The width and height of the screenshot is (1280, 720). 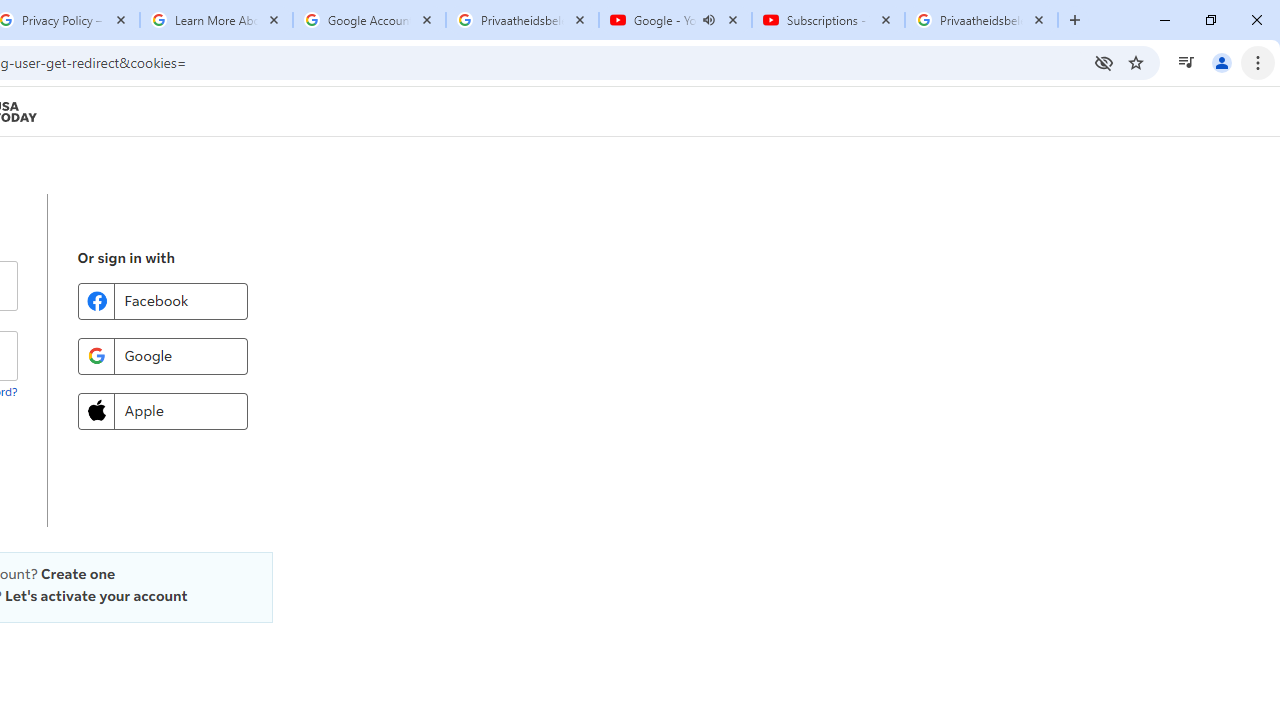 I want to click on Minimize, so click(x=1165, y=20).